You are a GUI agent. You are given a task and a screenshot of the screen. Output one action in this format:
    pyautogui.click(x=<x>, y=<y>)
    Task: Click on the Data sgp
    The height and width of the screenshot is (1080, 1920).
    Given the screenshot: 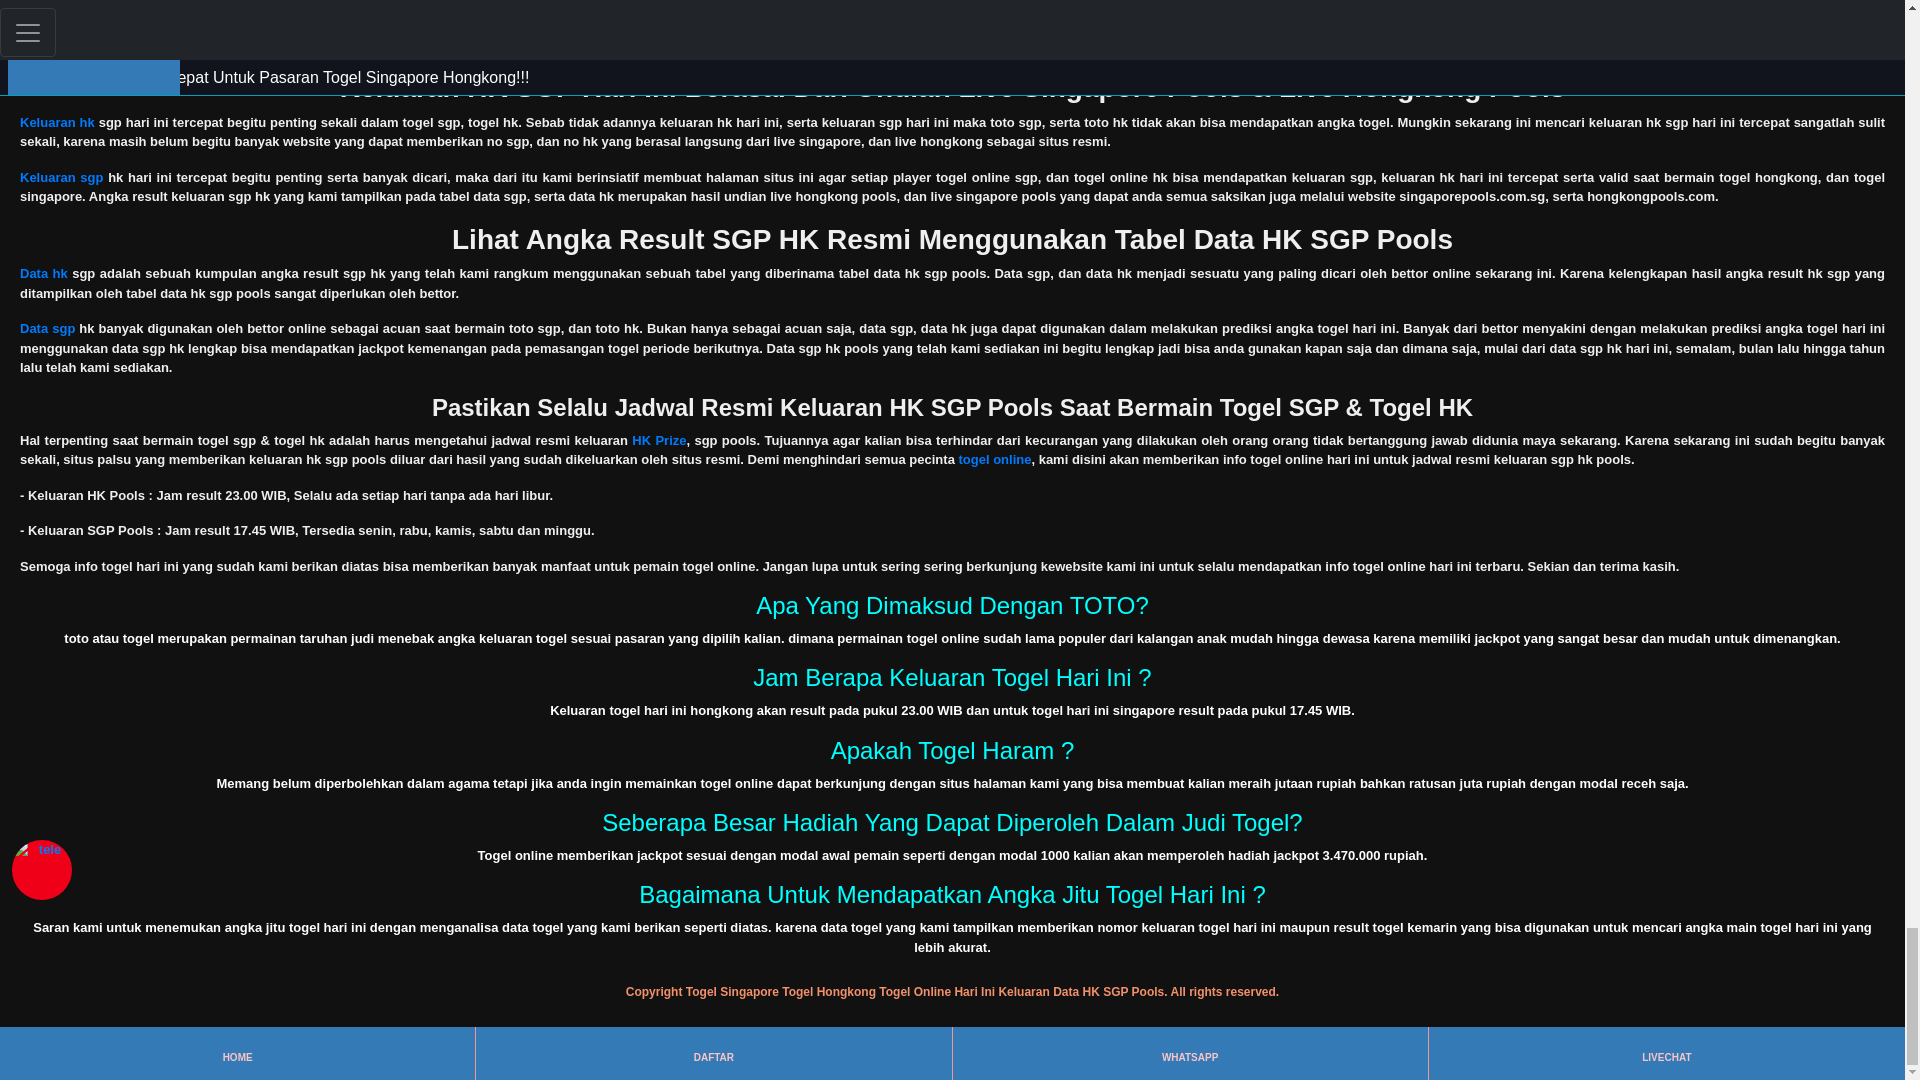 What is the action you would take?
    pyautogui.click(x=46, y=328)
    